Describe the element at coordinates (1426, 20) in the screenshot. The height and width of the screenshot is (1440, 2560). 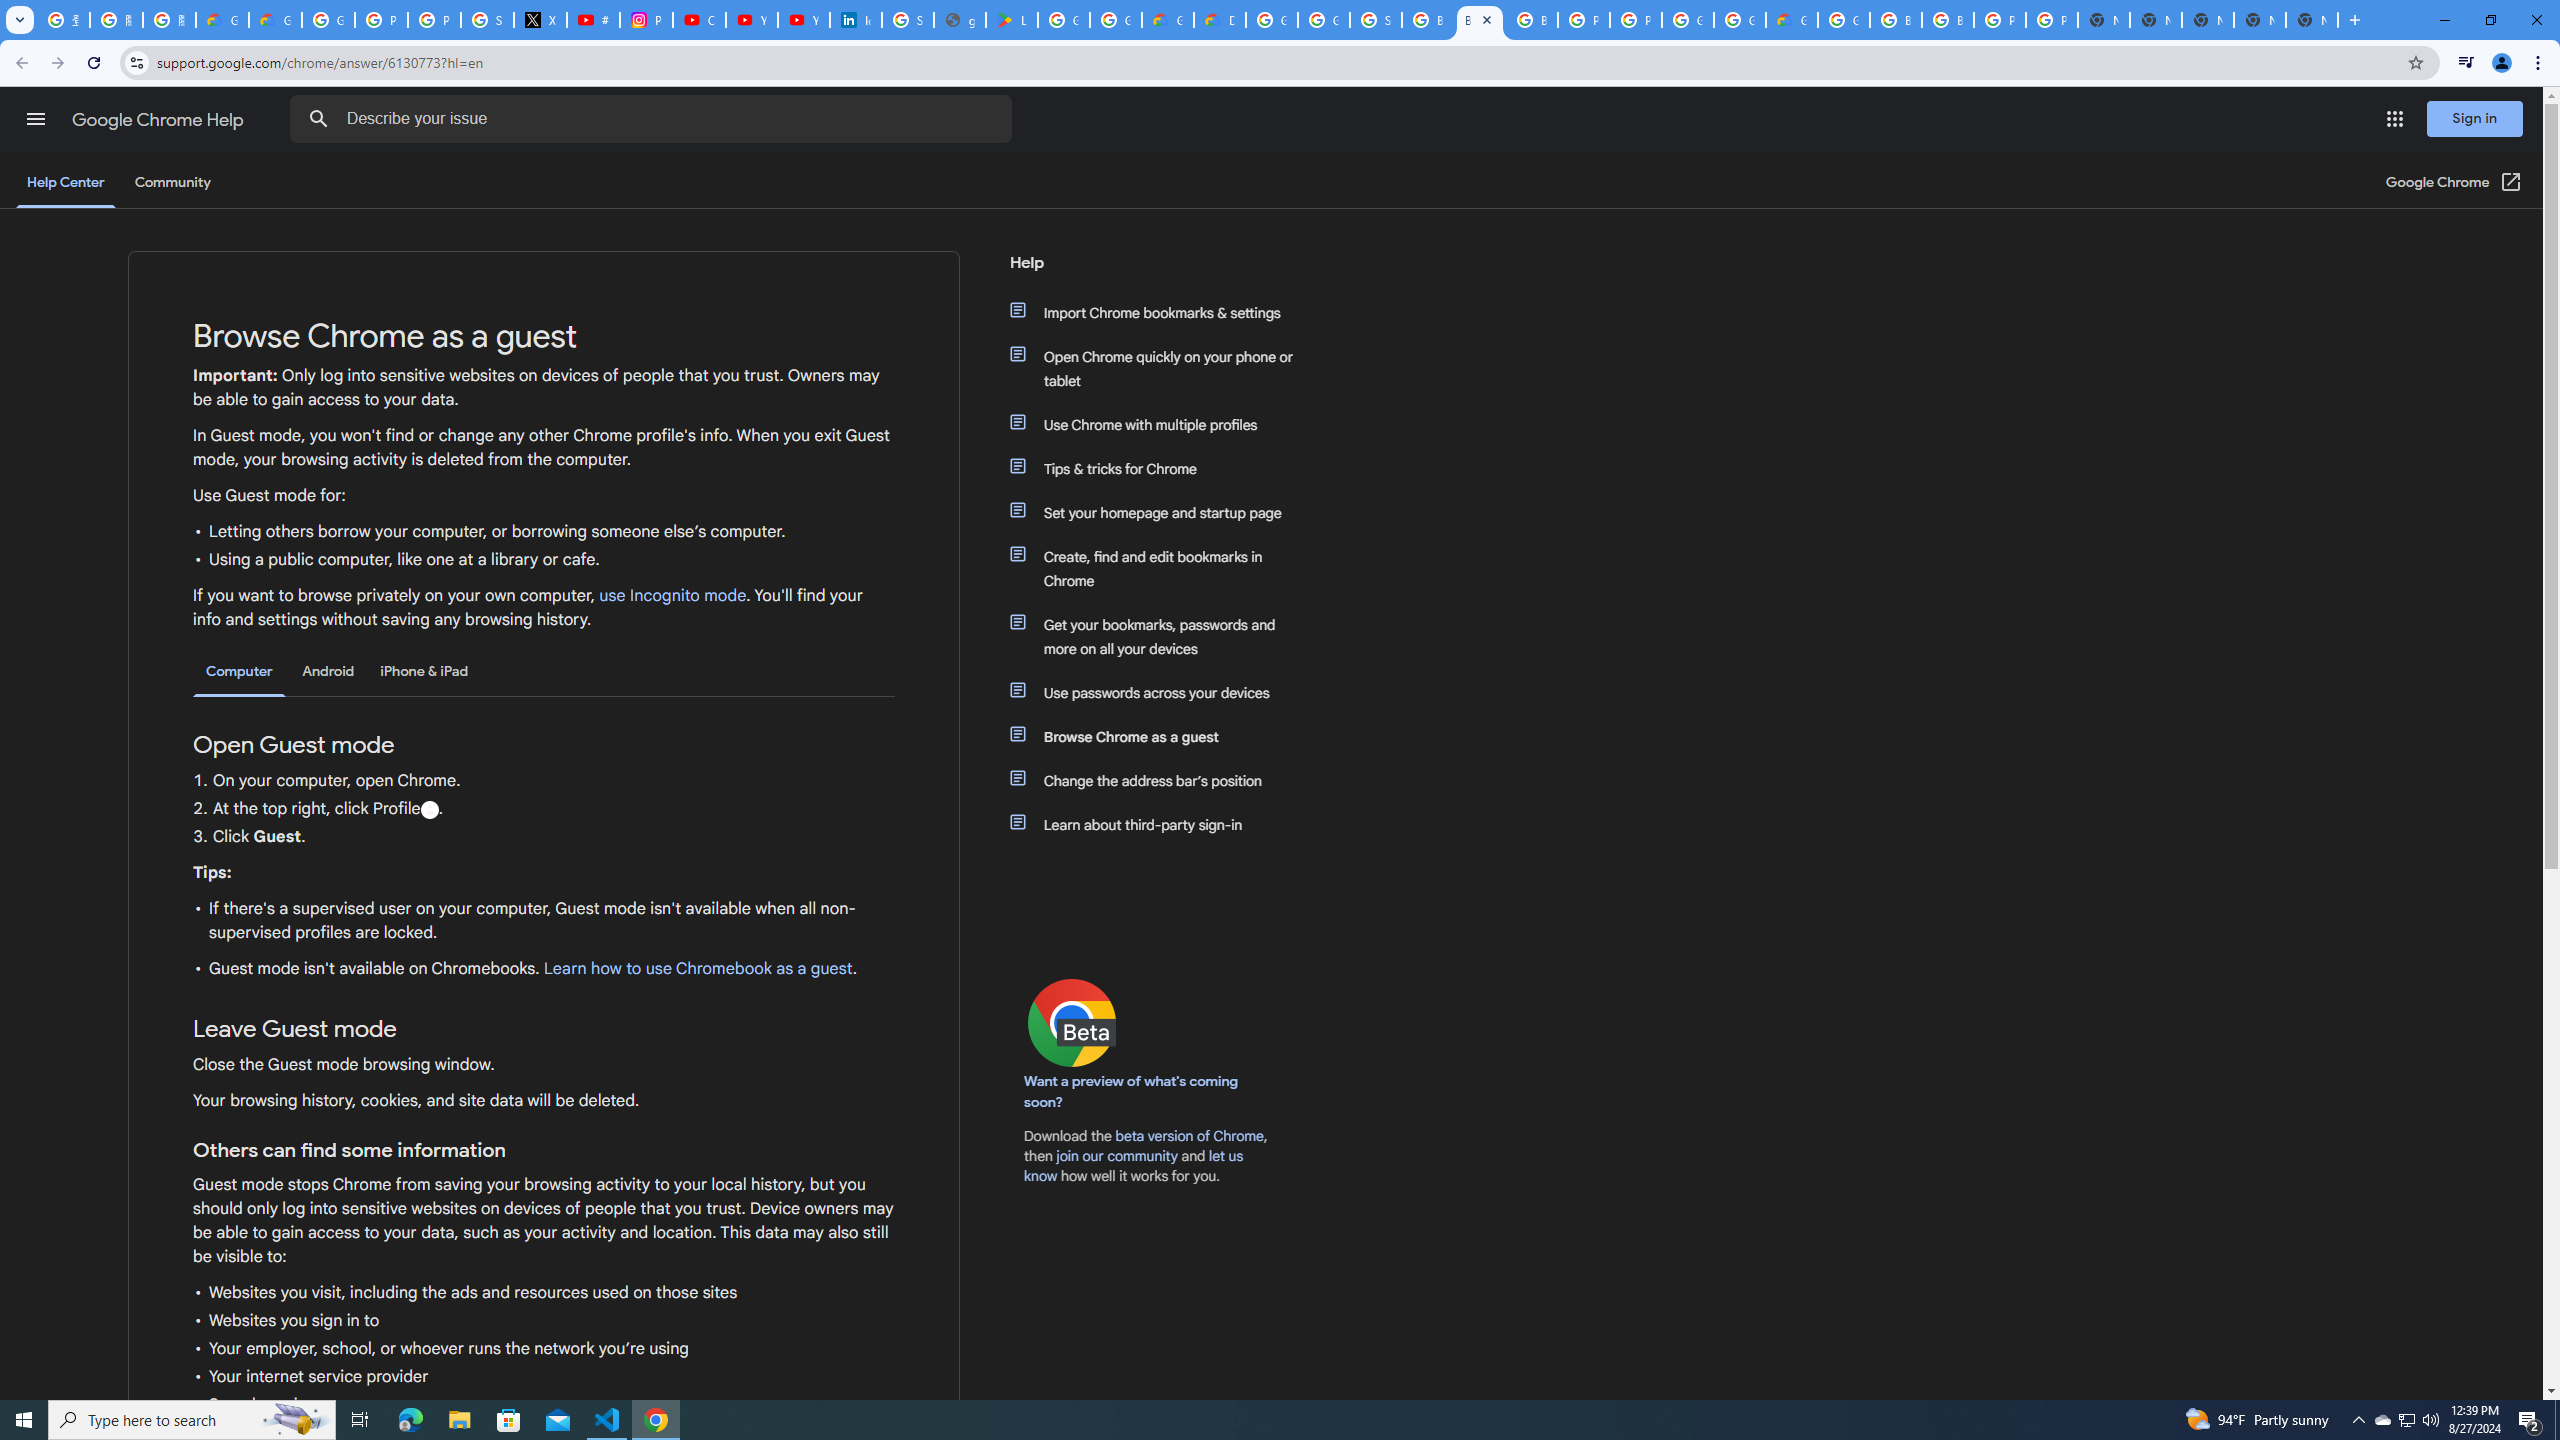
I see `Browse Chrome as a guest - Computer - Google Chrome Help` at that location.